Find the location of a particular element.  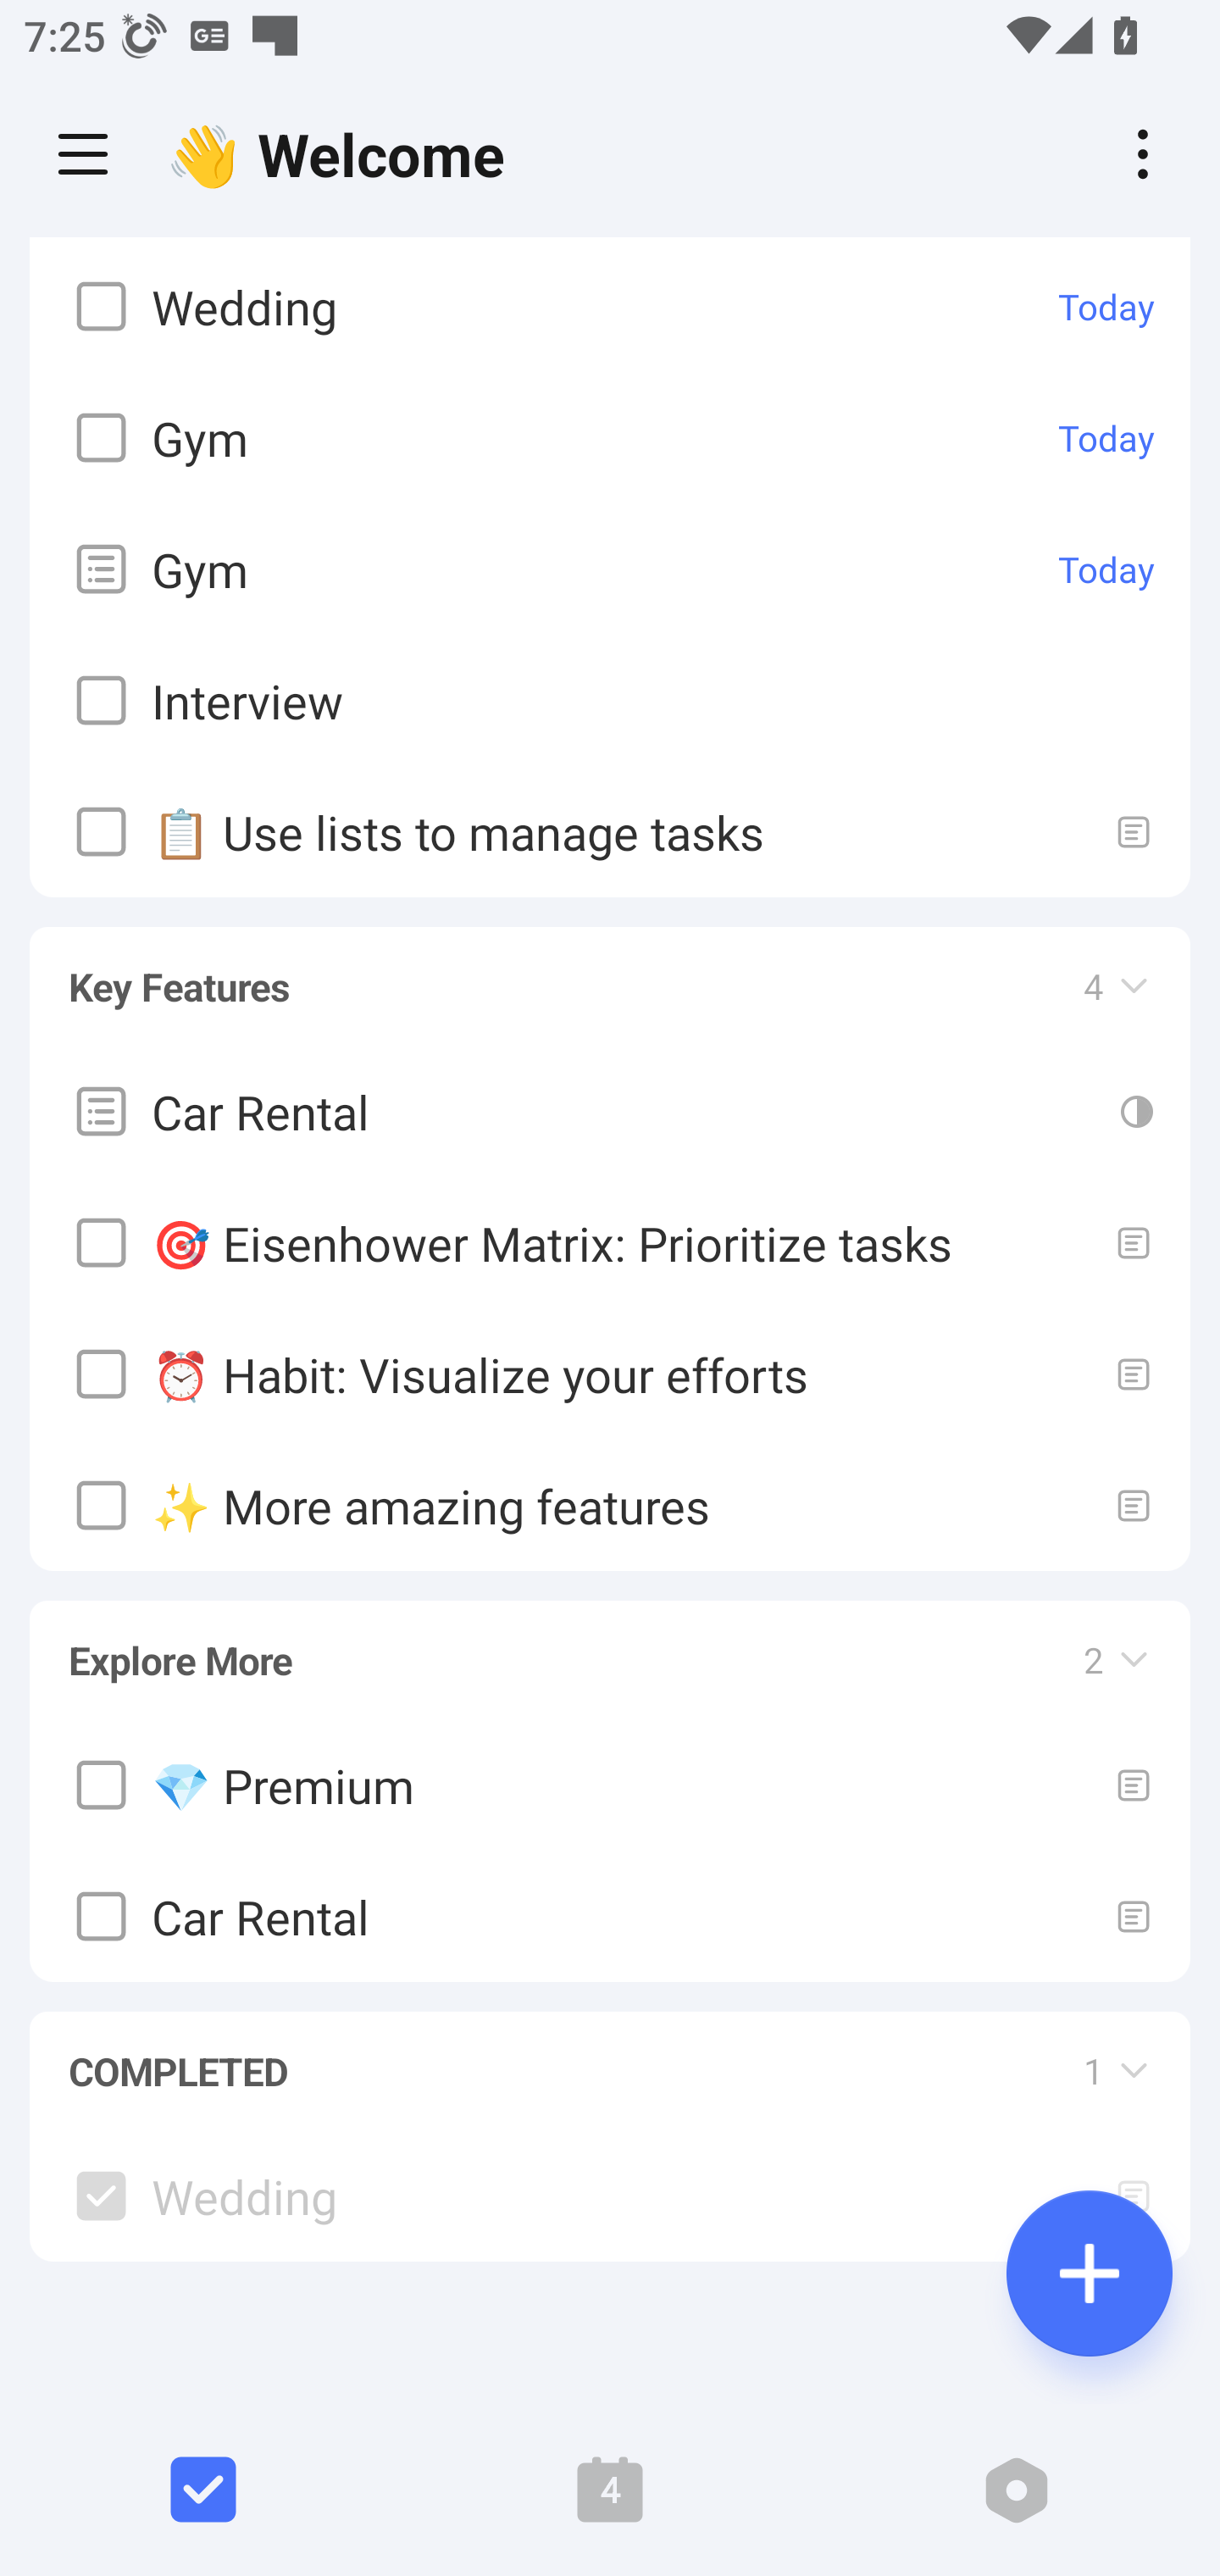

Explore More 2 is located at coordinates (610, 1644).